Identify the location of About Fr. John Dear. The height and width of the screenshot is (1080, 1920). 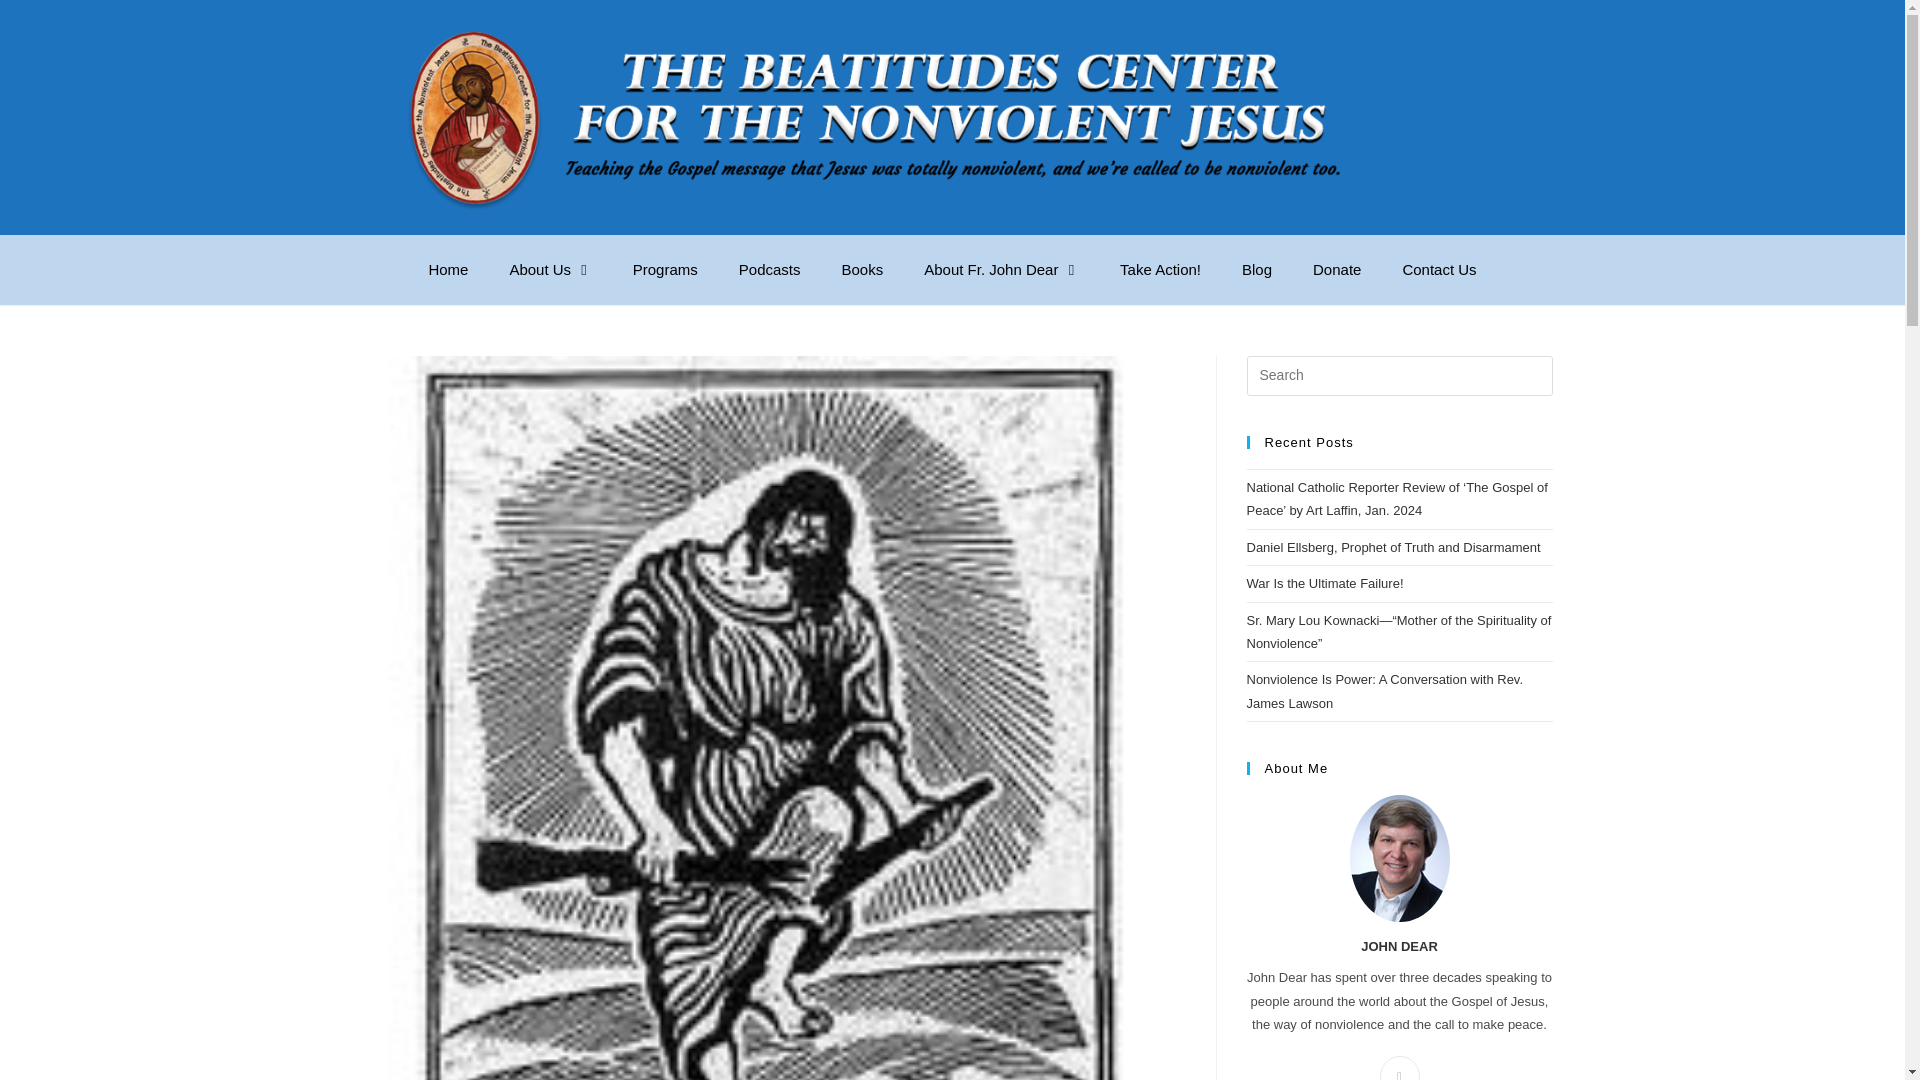
(1002, 270).